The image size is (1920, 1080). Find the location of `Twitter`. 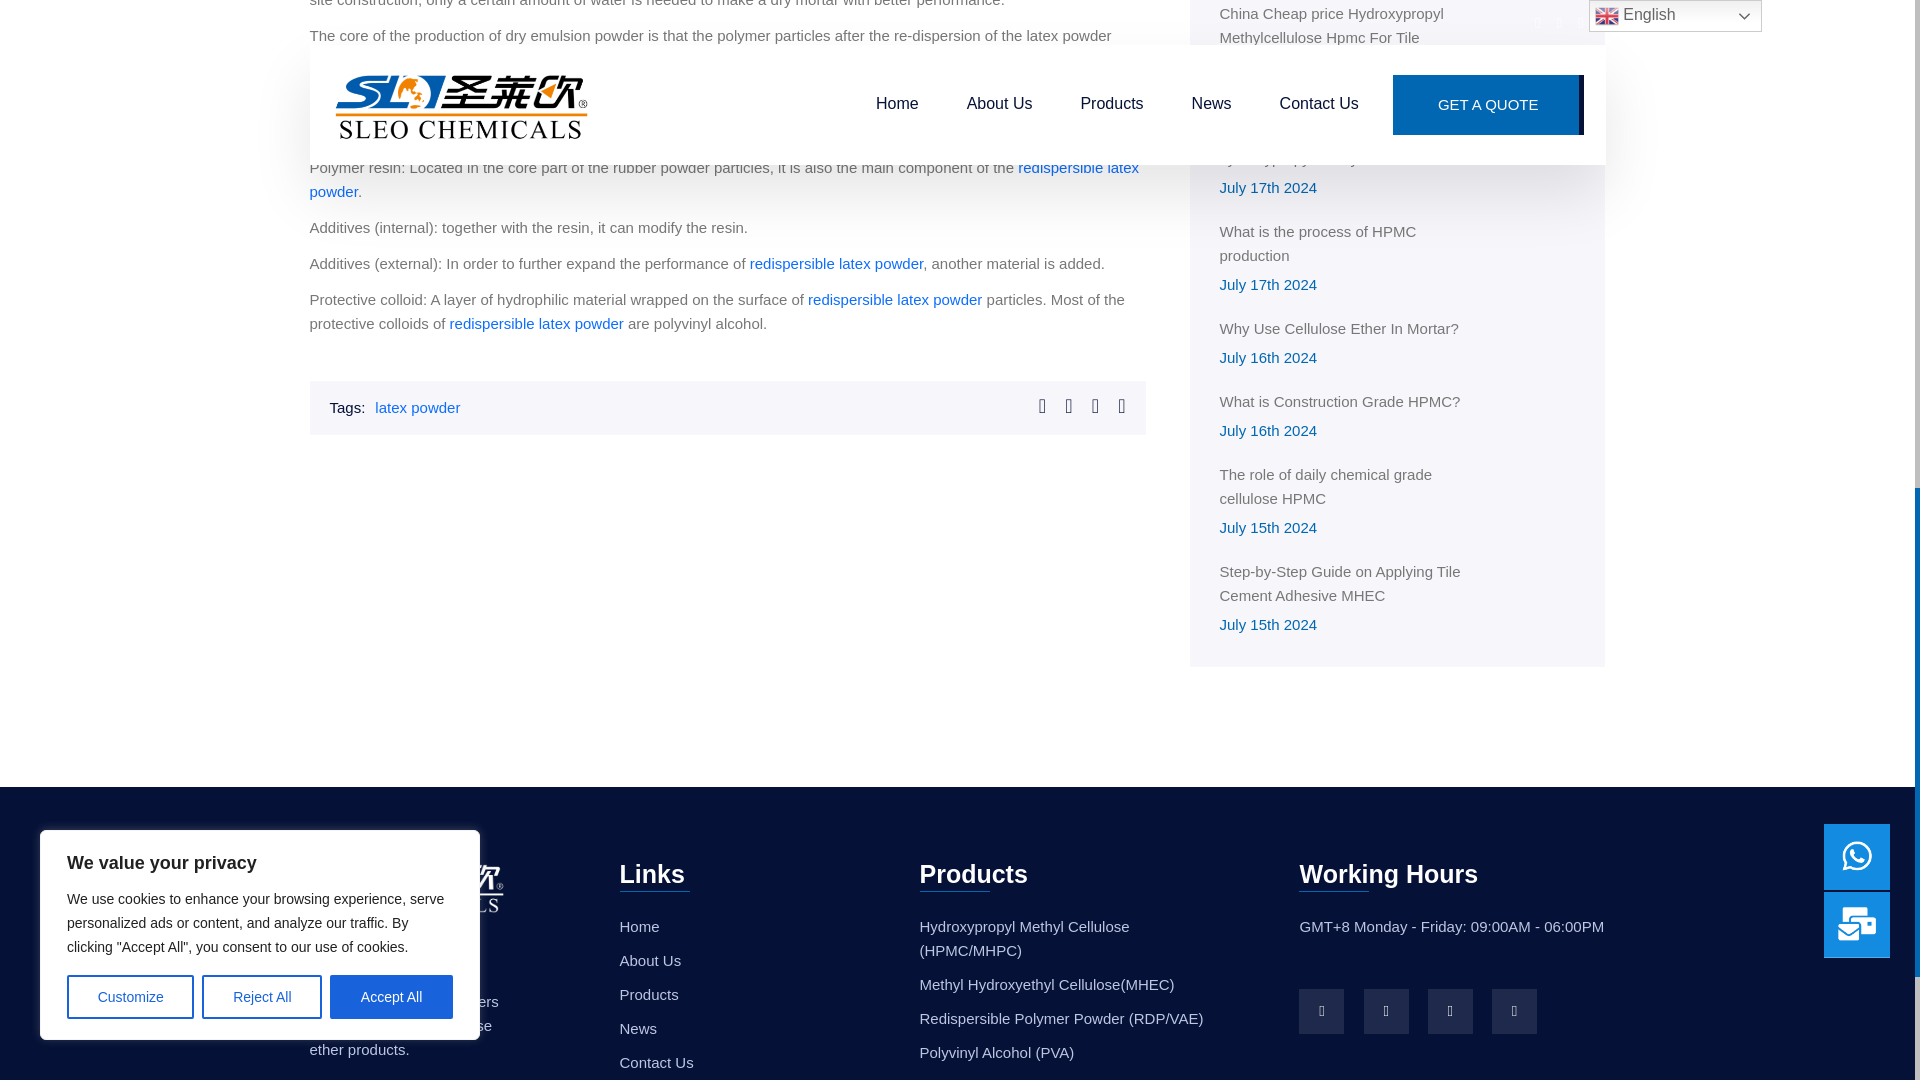

Twitter is located at coordinates (1450, 1011).